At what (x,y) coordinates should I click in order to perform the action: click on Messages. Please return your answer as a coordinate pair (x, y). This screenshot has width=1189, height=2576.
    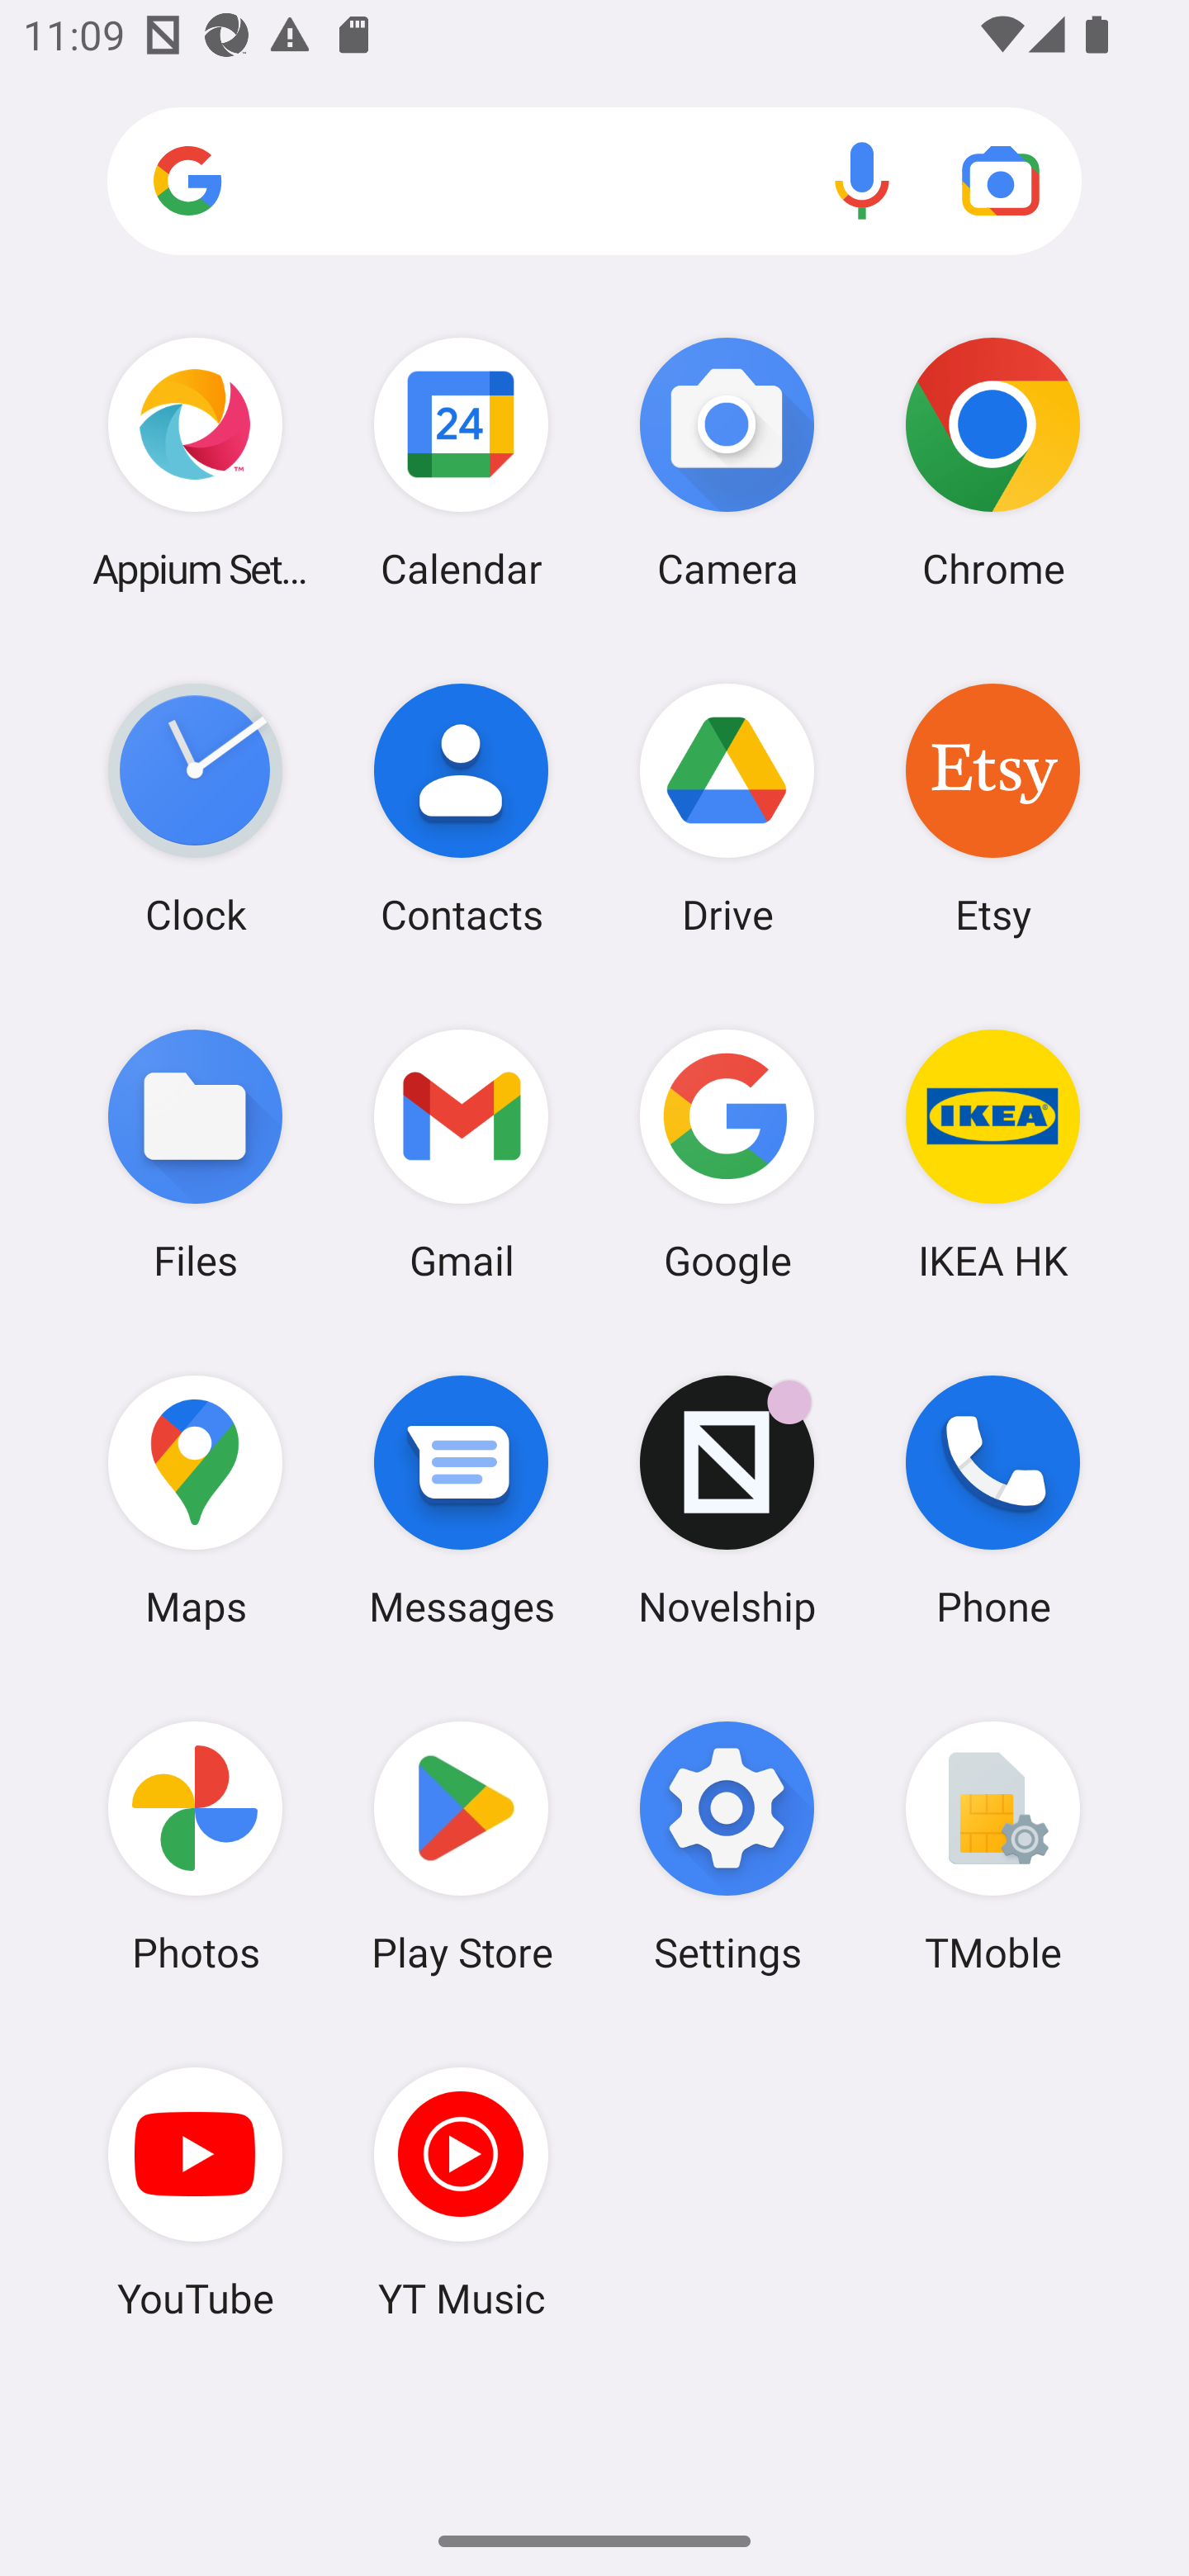
    Looking at the image, I should click on (461, 1500).